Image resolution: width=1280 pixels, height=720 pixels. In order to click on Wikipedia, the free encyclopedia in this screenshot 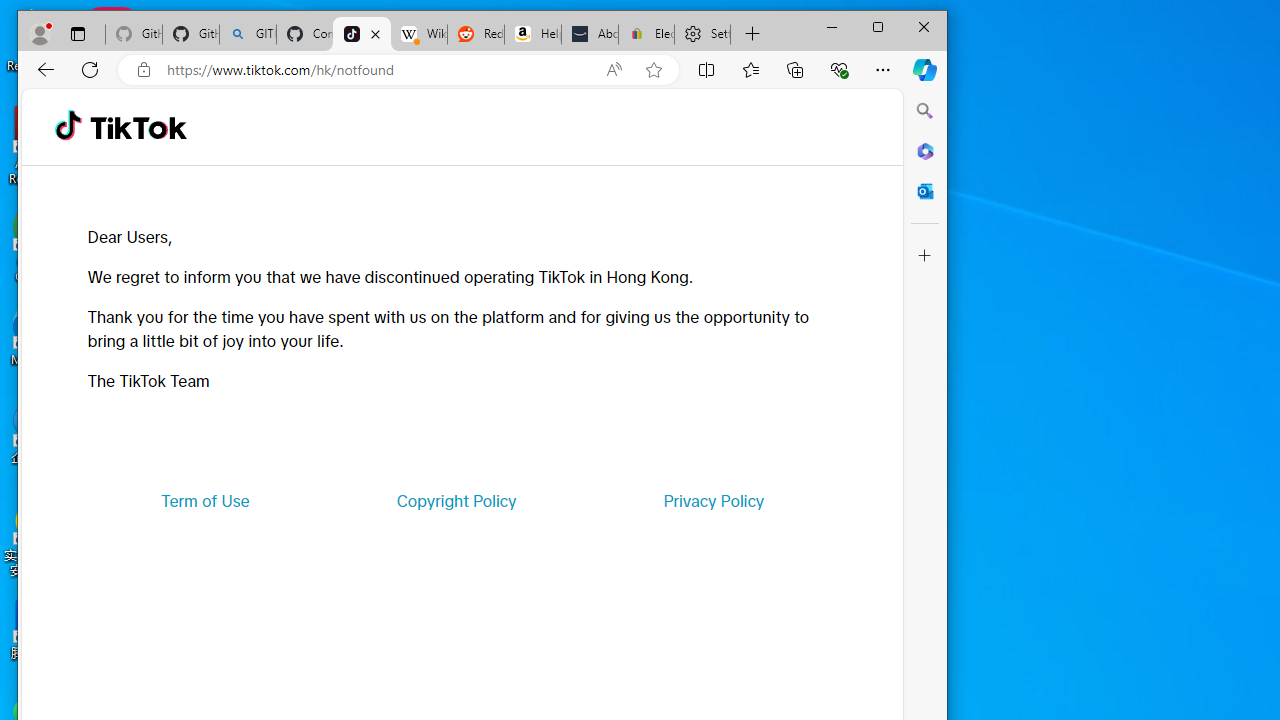, I will do `click(418, 34)`.